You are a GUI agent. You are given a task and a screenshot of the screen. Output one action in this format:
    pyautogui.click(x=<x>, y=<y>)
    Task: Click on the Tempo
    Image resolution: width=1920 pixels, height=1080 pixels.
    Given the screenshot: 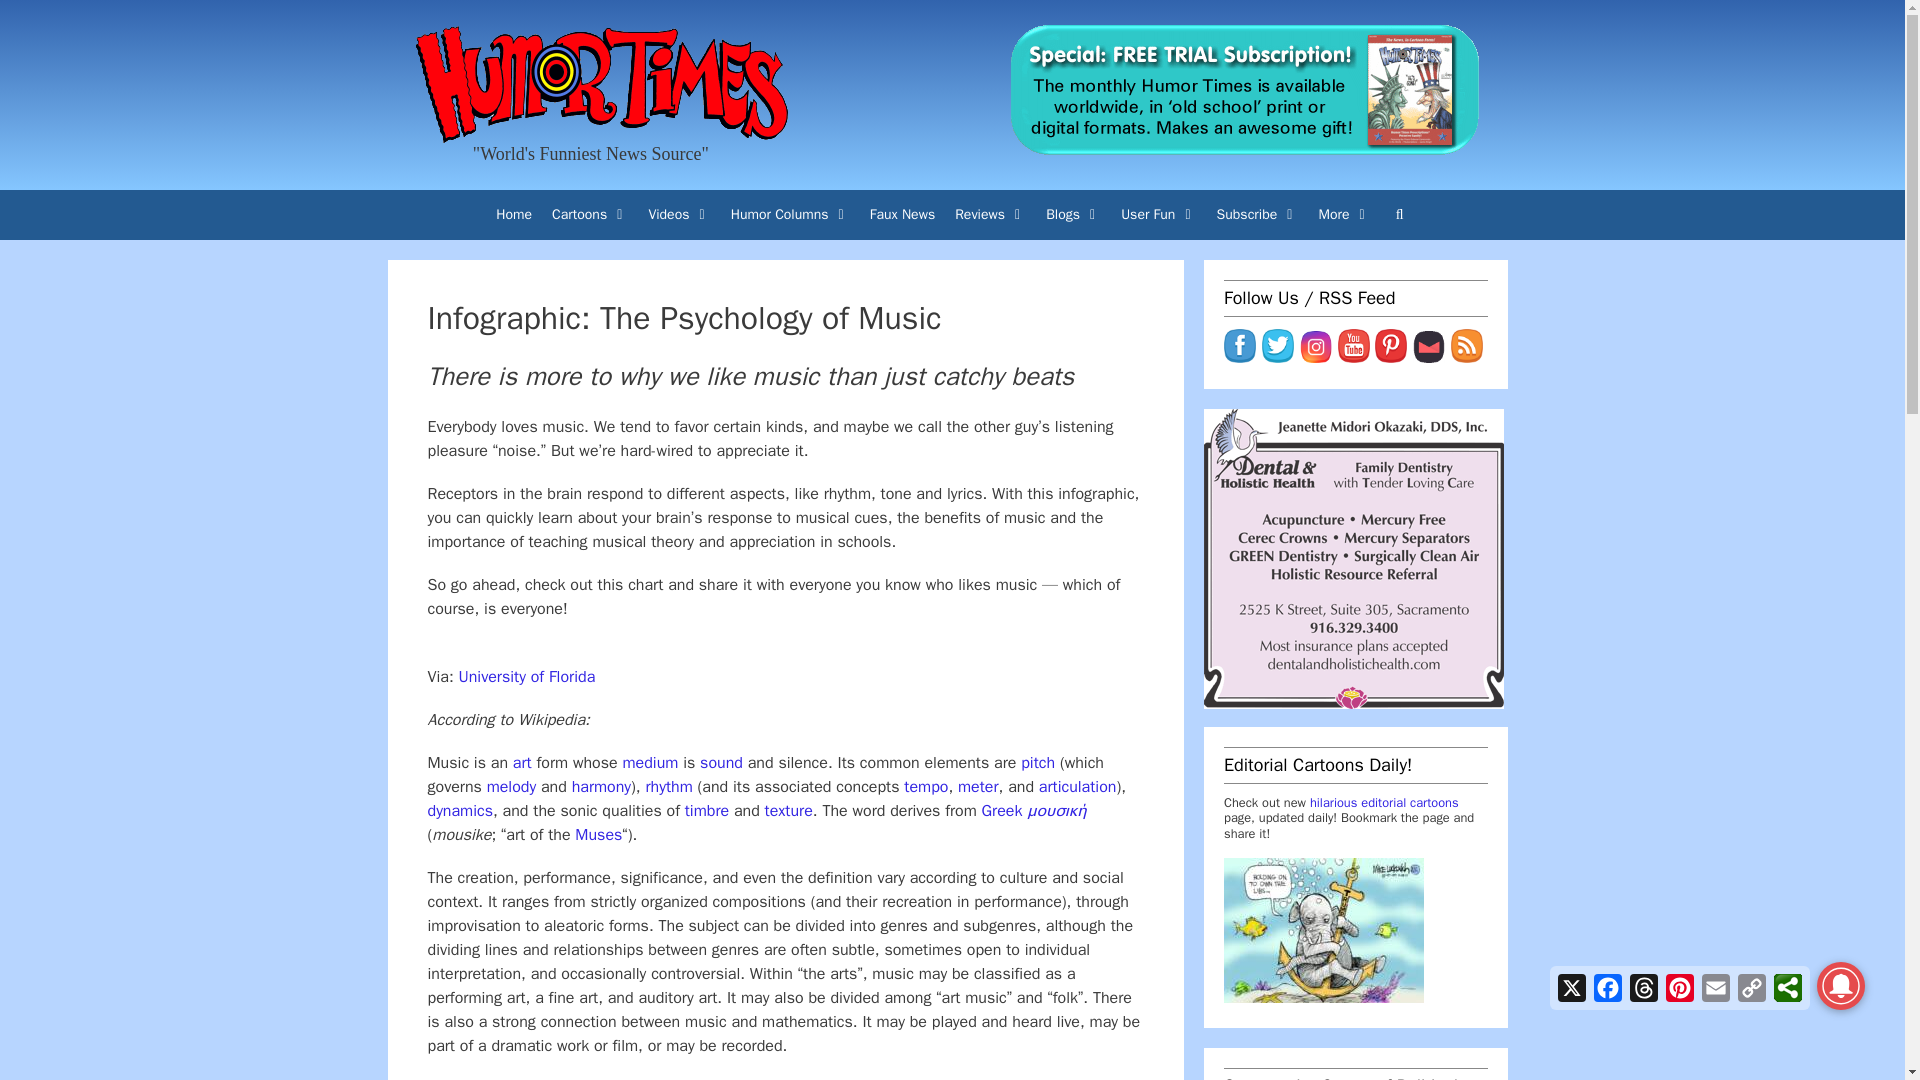 What is the action you would take?
    pyautogui.click(x=926, y=786)
    